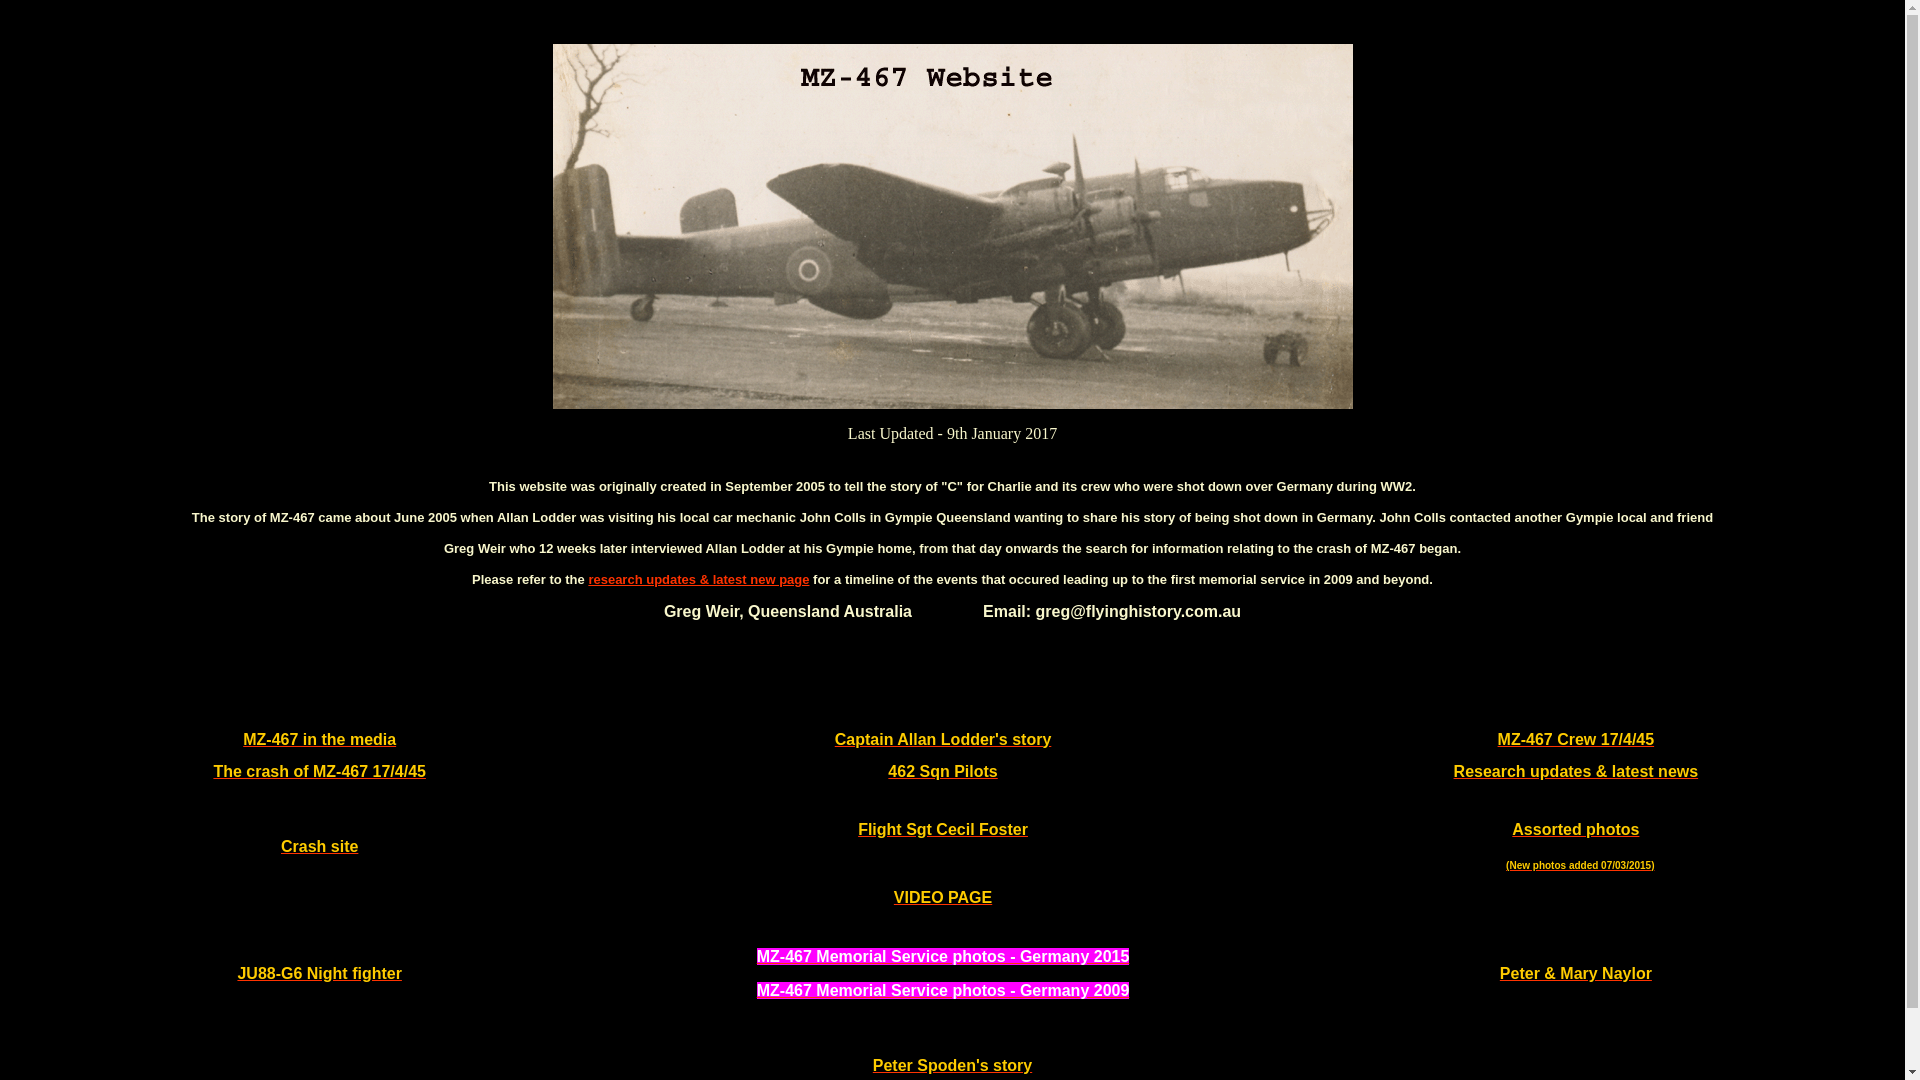 This screenshot has height=1080, width=1920. I want to click on MZ-467 in the media, so click(320, 738).